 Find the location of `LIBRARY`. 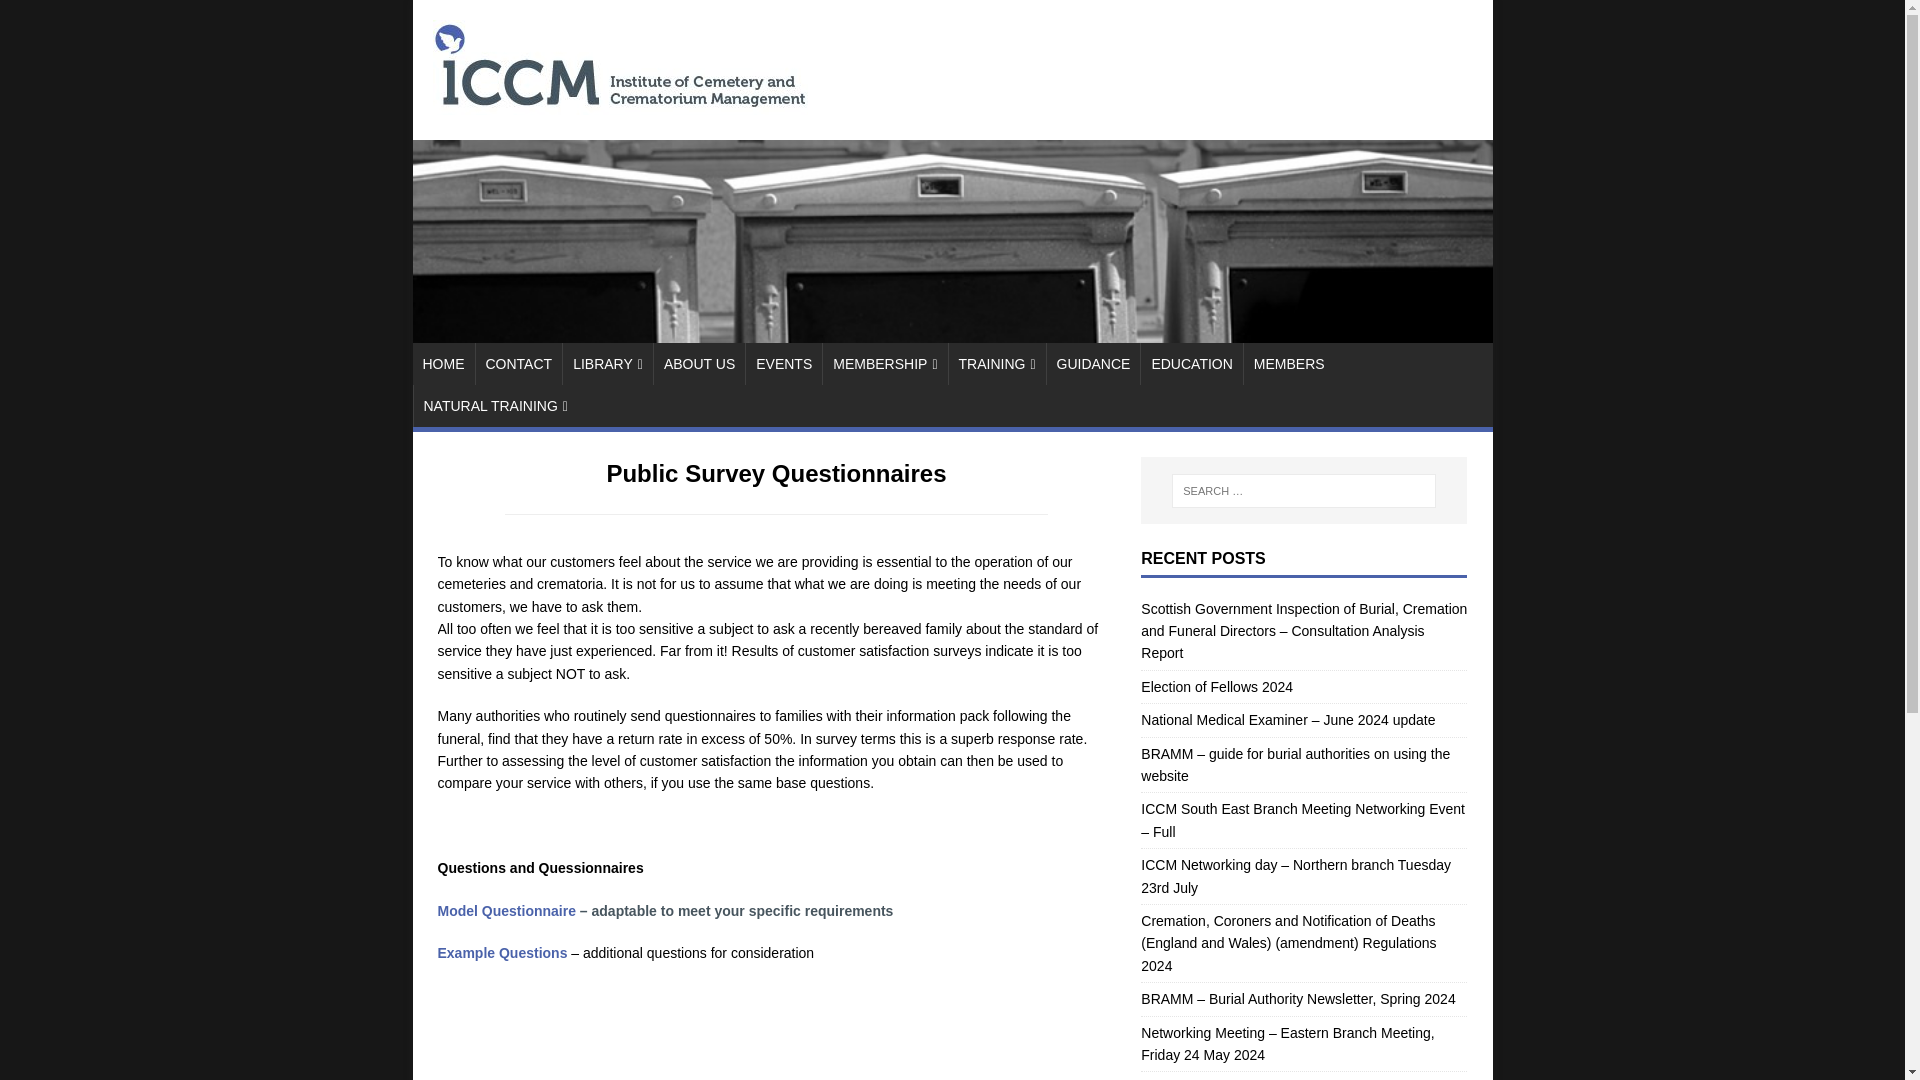

LIBRARY is located at coordinates (607, 363).